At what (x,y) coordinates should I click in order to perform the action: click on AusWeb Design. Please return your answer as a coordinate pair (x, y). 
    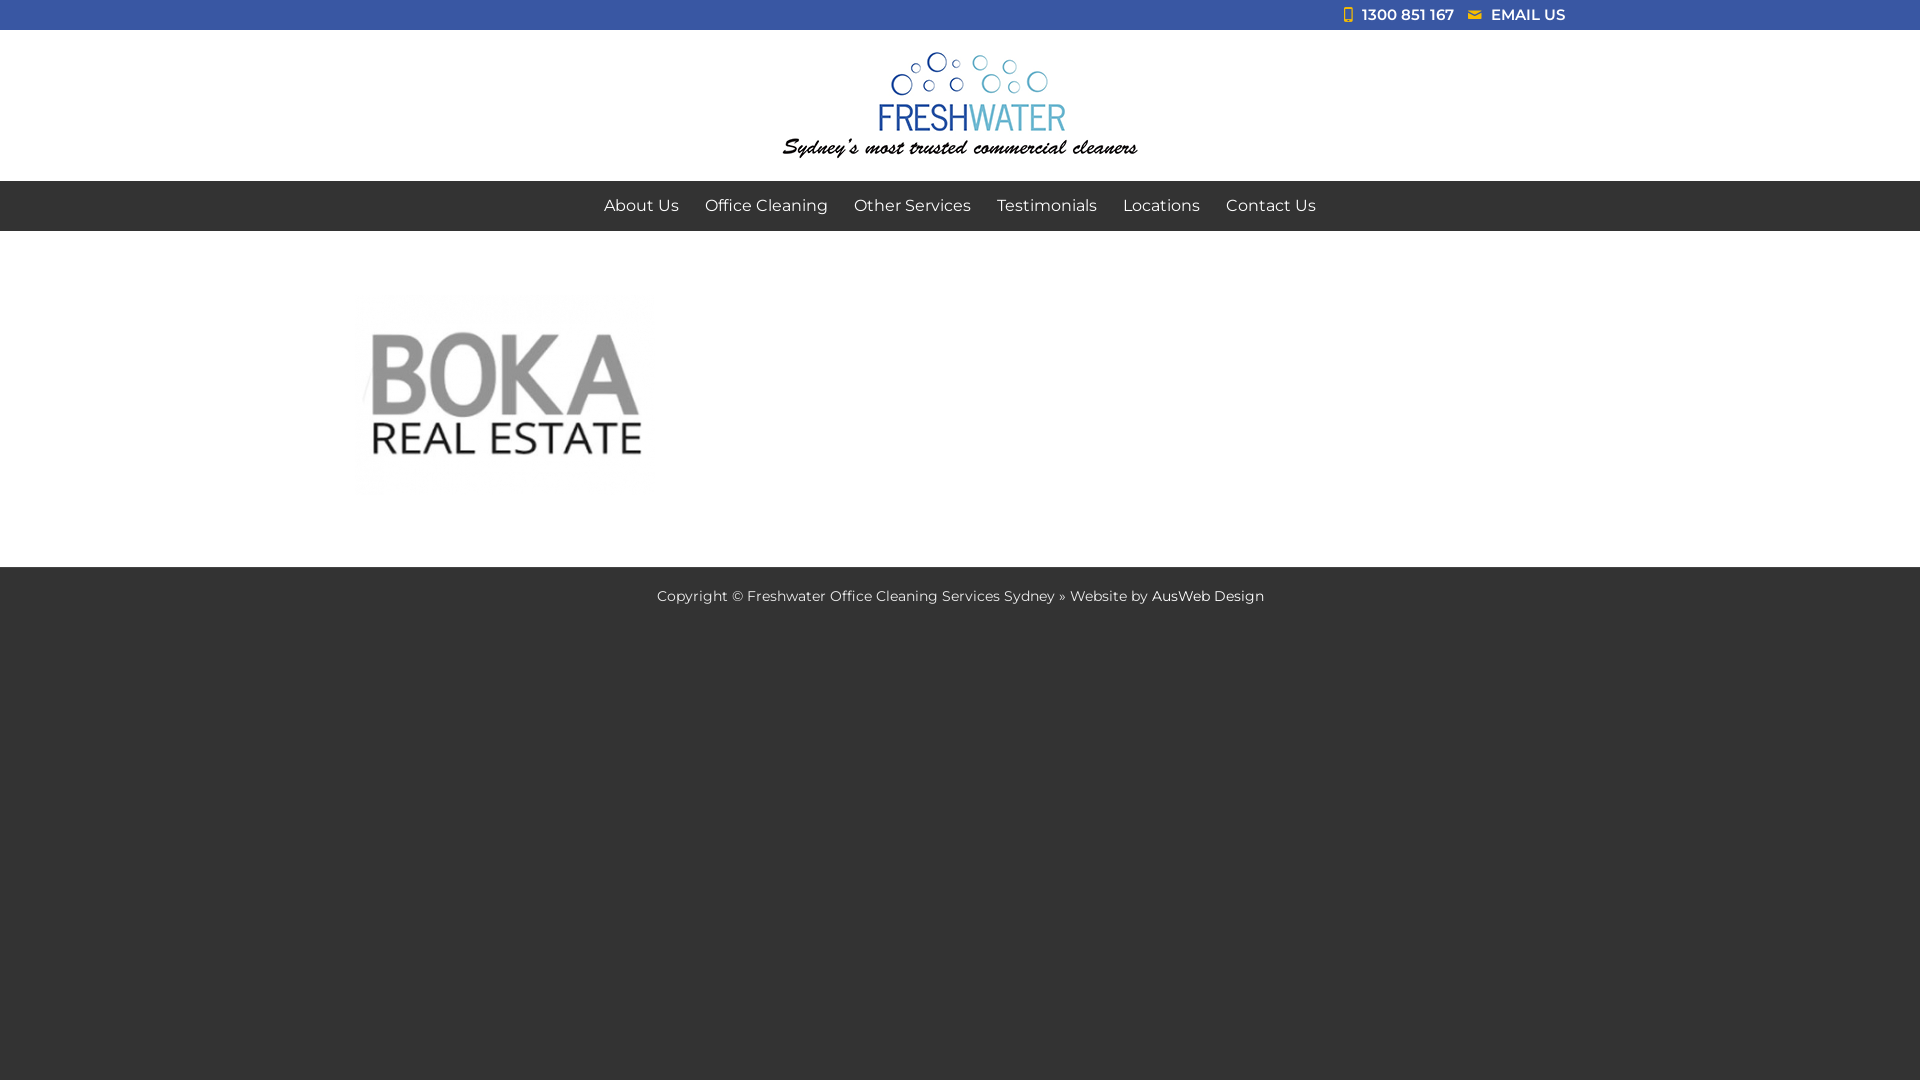
    Looking at the image, I should click on (1208, 596).